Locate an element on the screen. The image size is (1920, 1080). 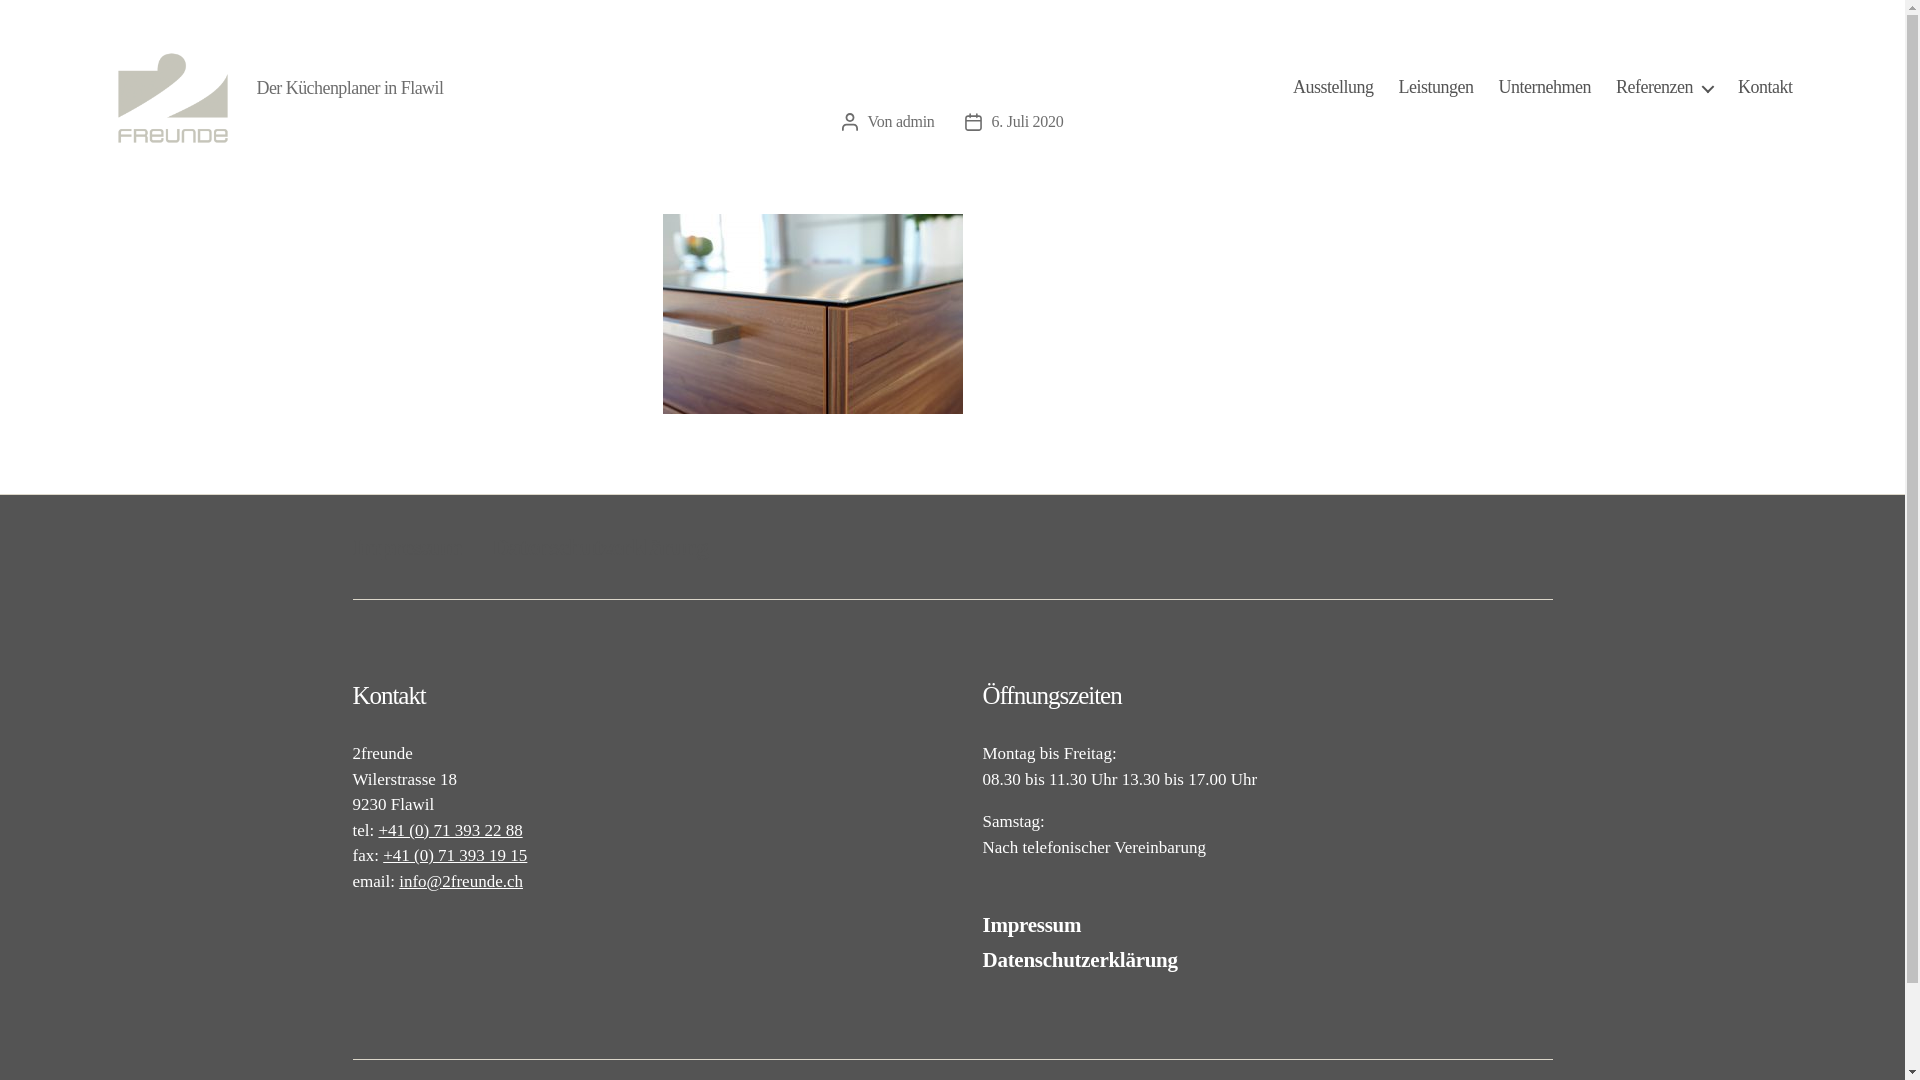
Unternehmen is located at coordinates (1545, 88).